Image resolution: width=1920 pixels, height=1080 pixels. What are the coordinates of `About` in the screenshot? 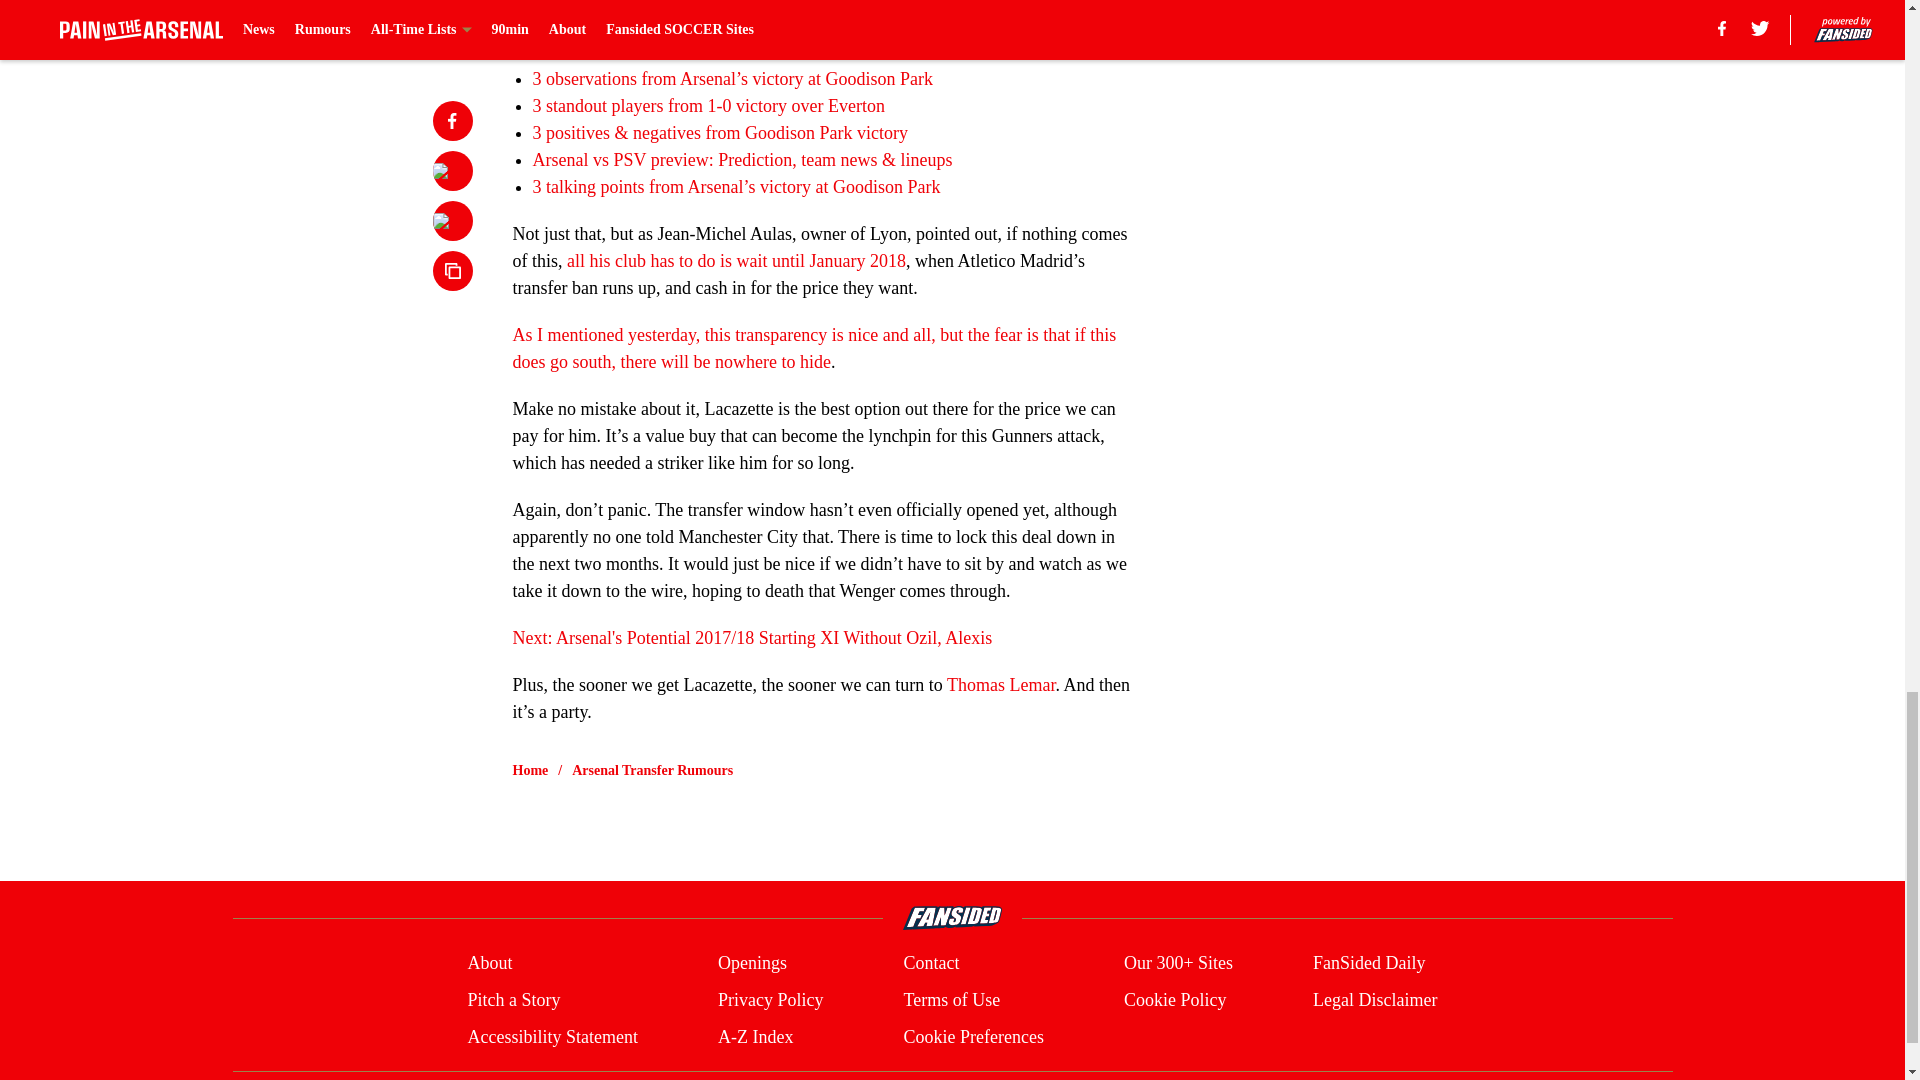 It's located at (489, 964).